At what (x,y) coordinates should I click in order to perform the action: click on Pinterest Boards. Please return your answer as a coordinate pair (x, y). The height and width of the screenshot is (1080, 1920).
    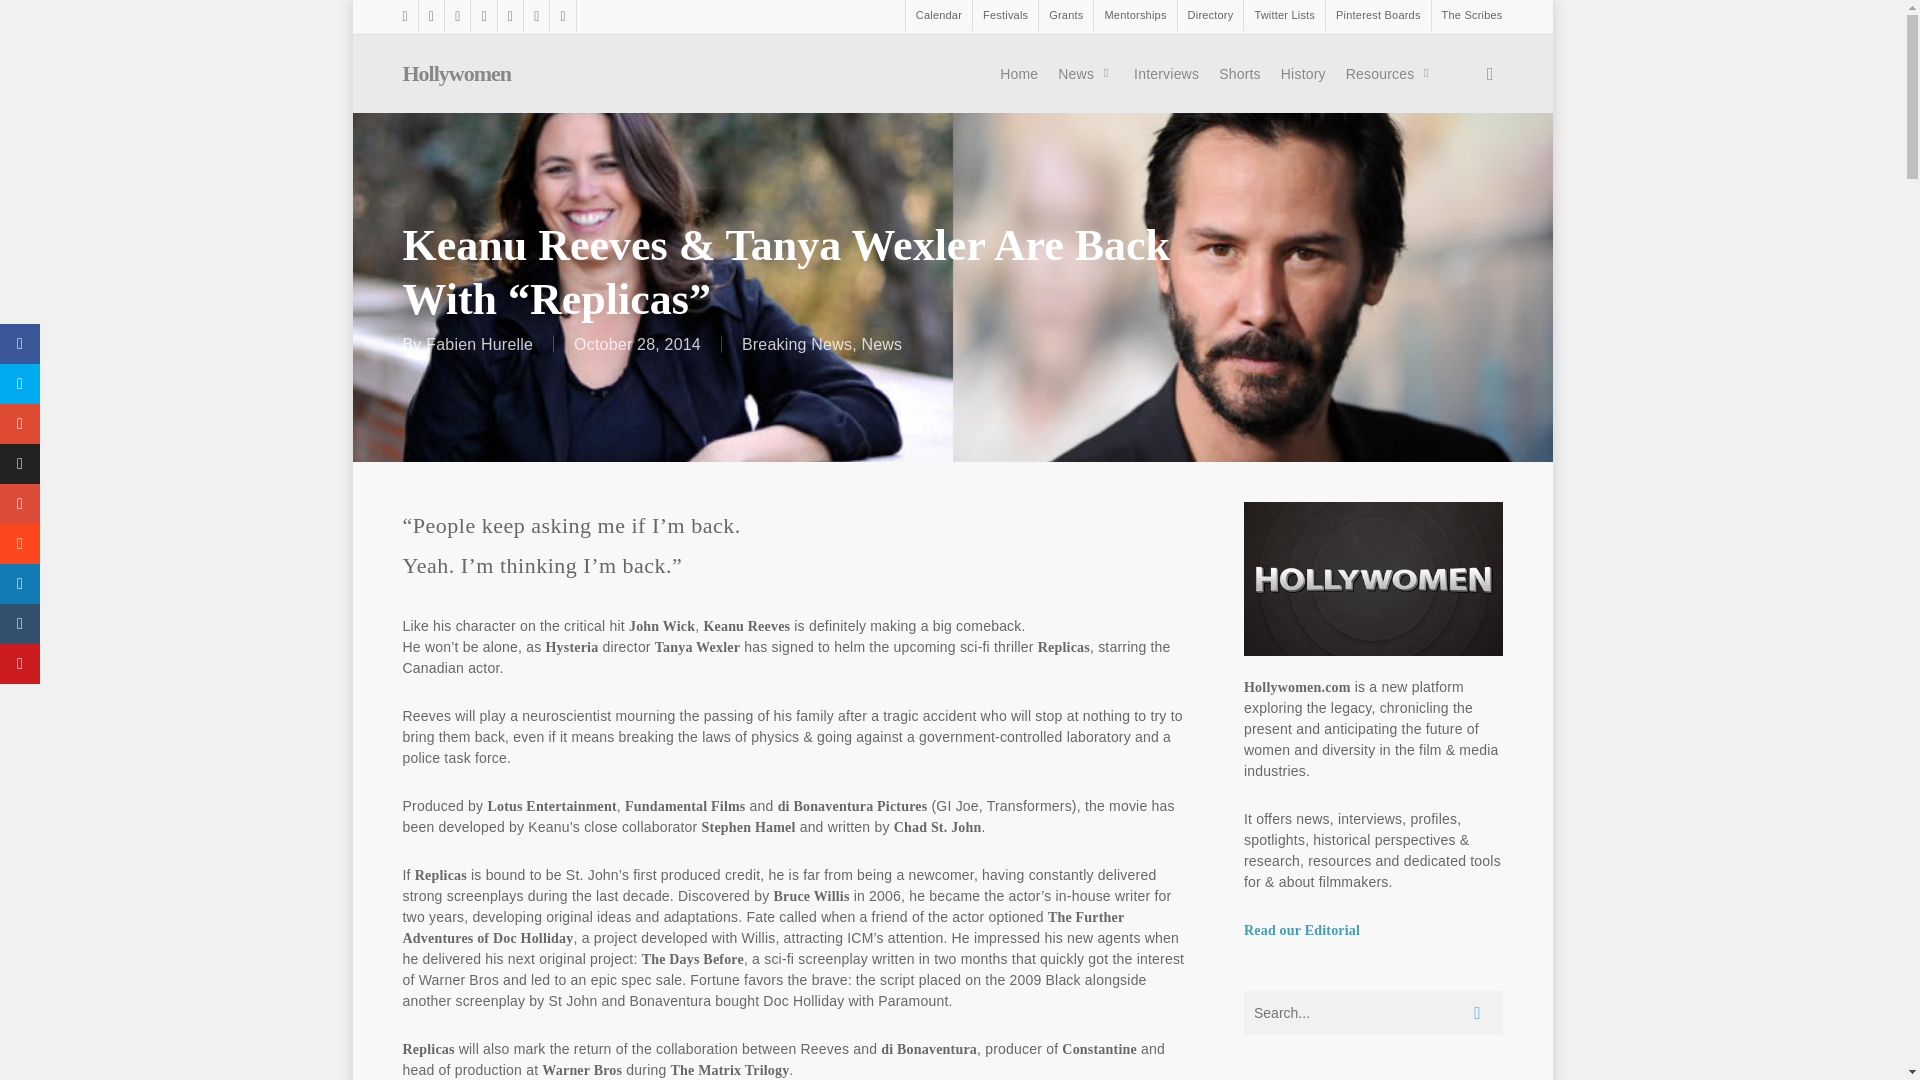
    Looking at the image, I should click on (1377, 16).